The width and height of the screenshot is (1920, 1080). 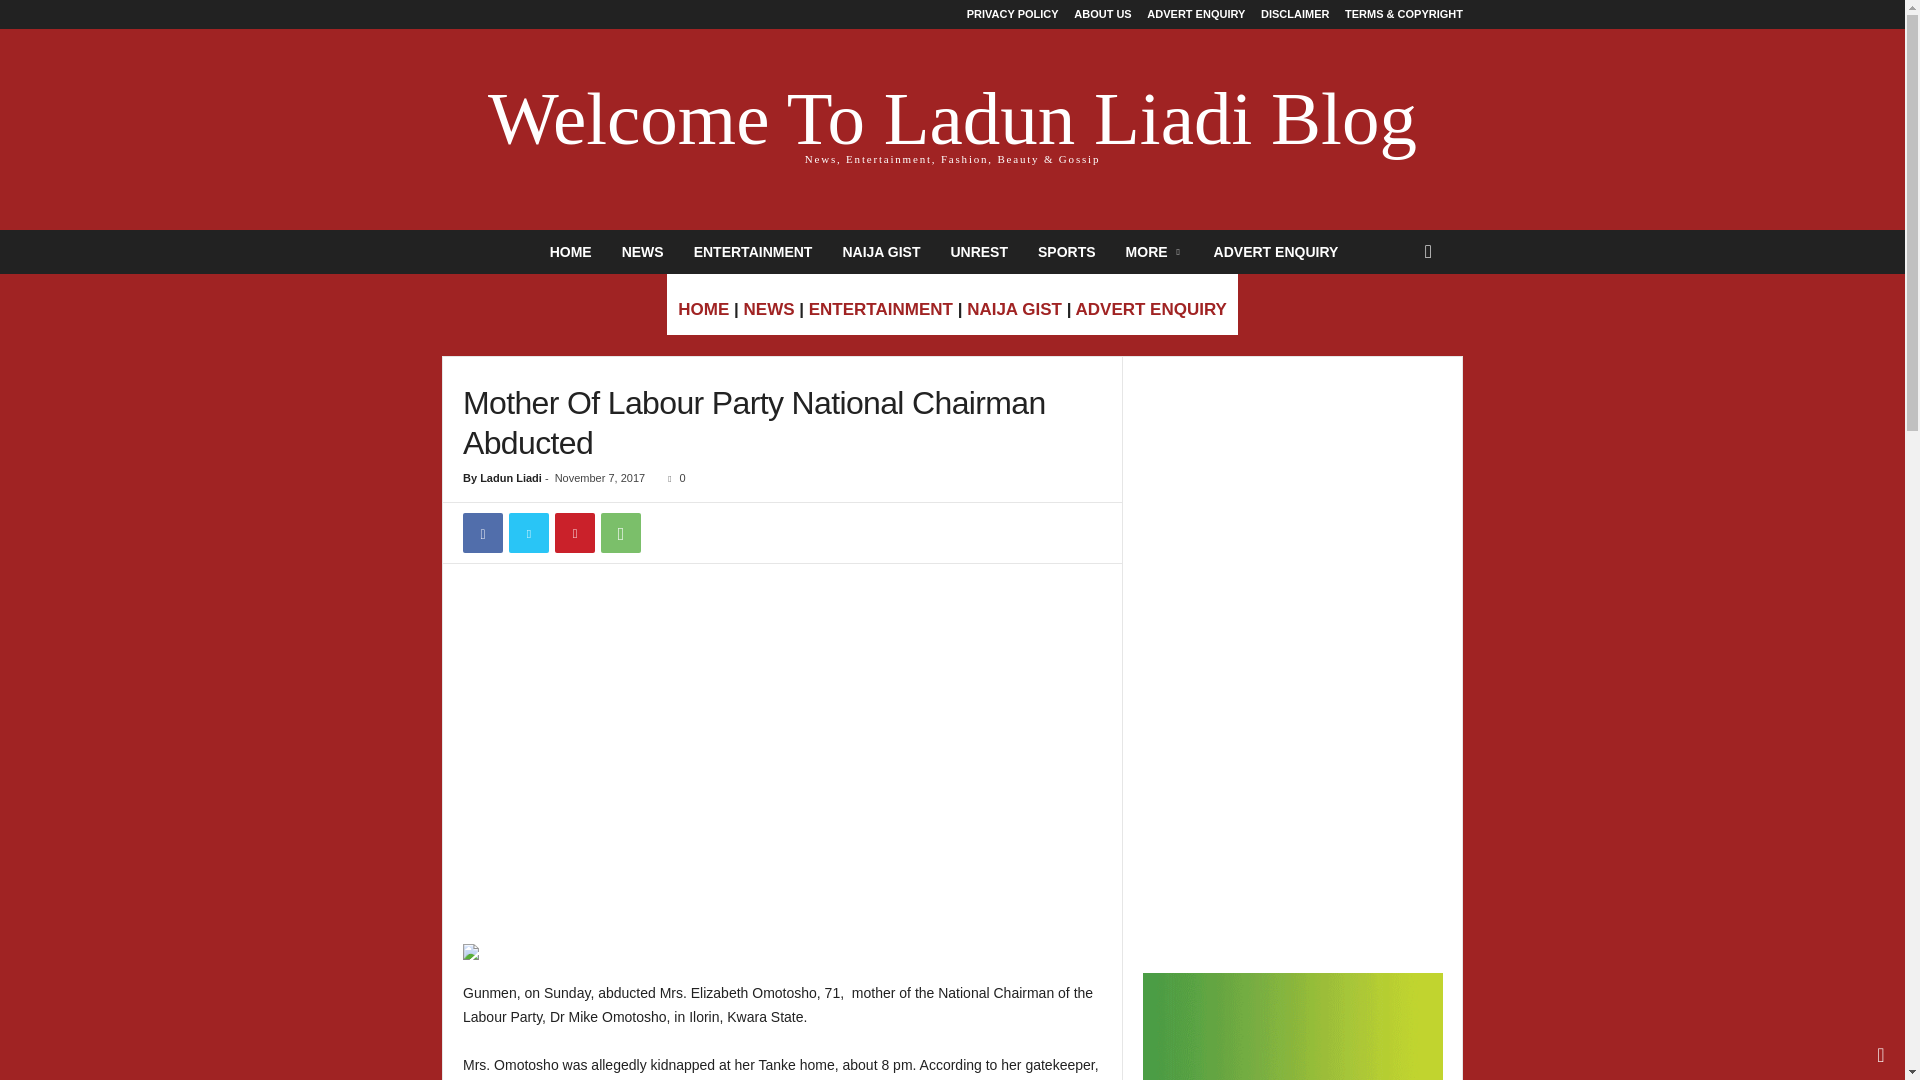 What do you see at coordinates (979, 252) in the screenshot?
I see `UNREST` at bounding box center [979, 252].